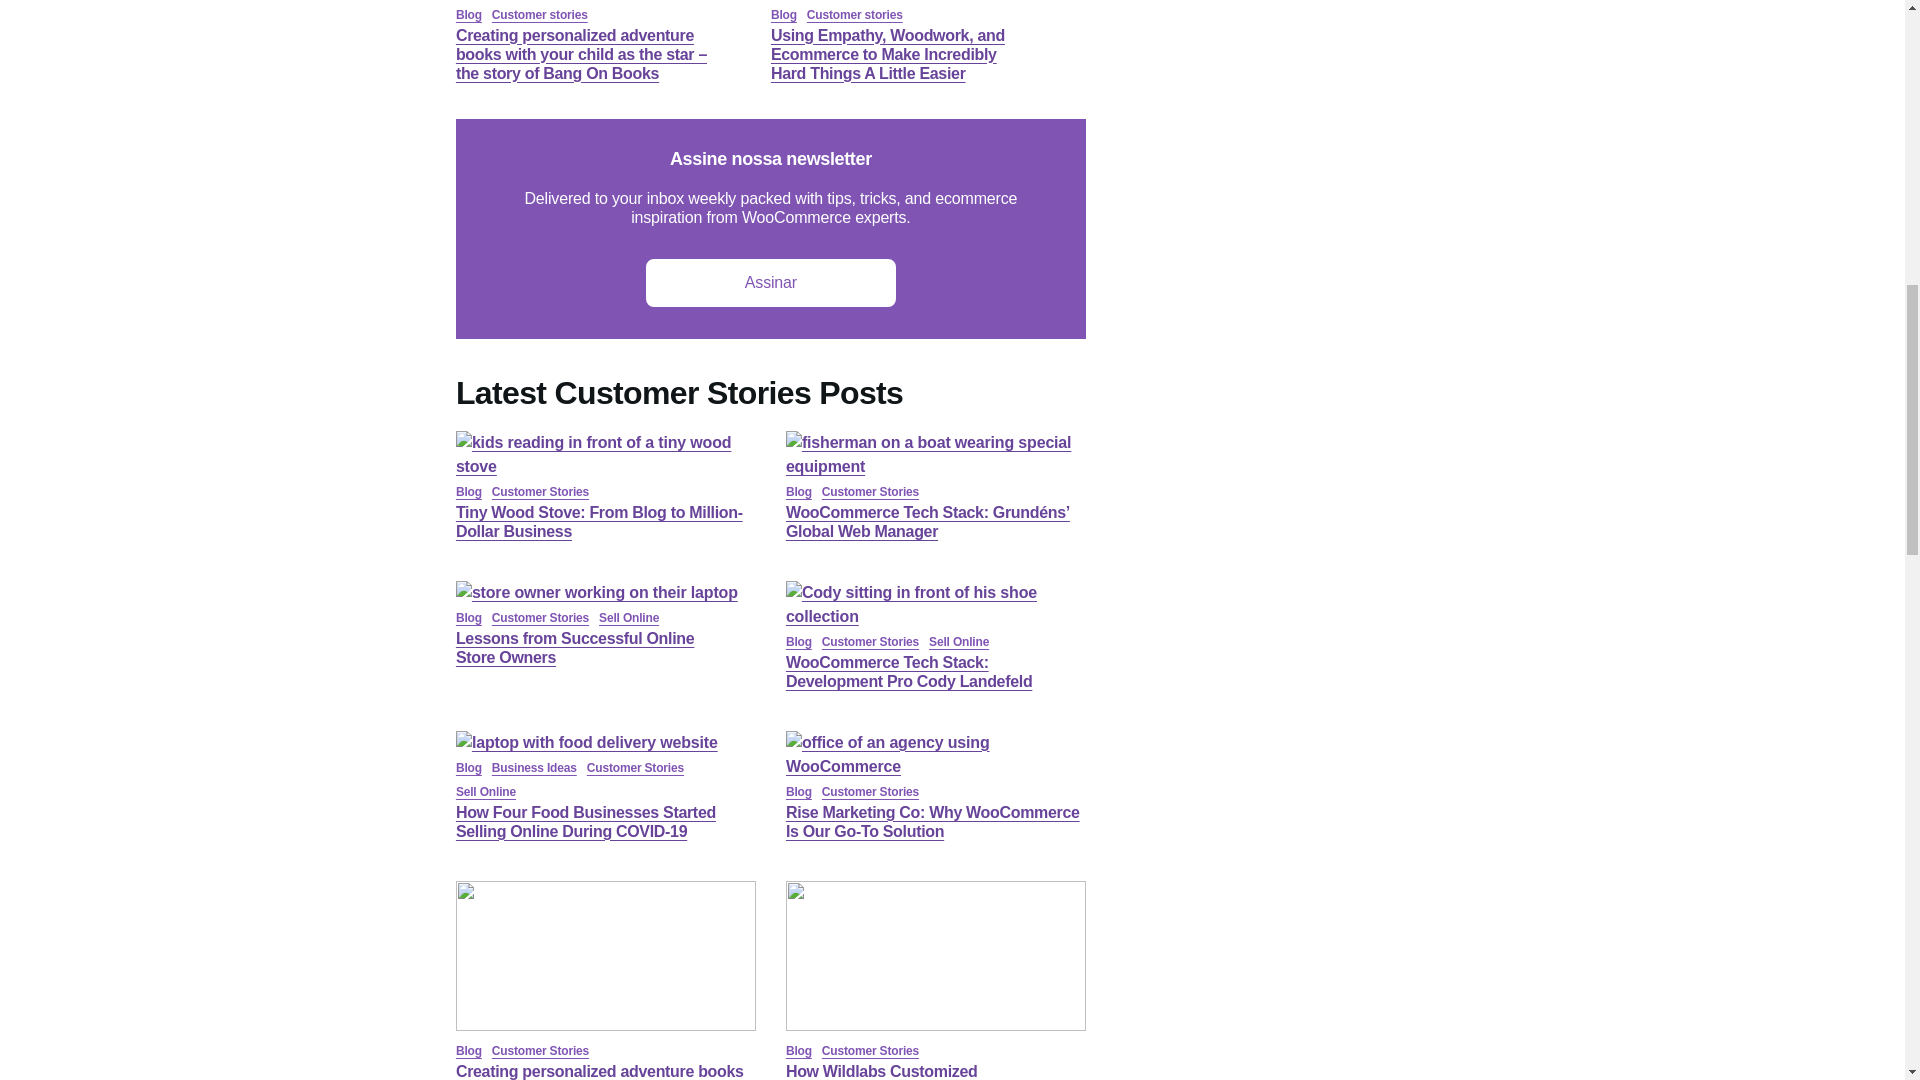 This screenshot has width=1920, height=1080. I want to click on Tiny Wood Stove: From Blog to Million-Dollar Business, so click(600, 522).